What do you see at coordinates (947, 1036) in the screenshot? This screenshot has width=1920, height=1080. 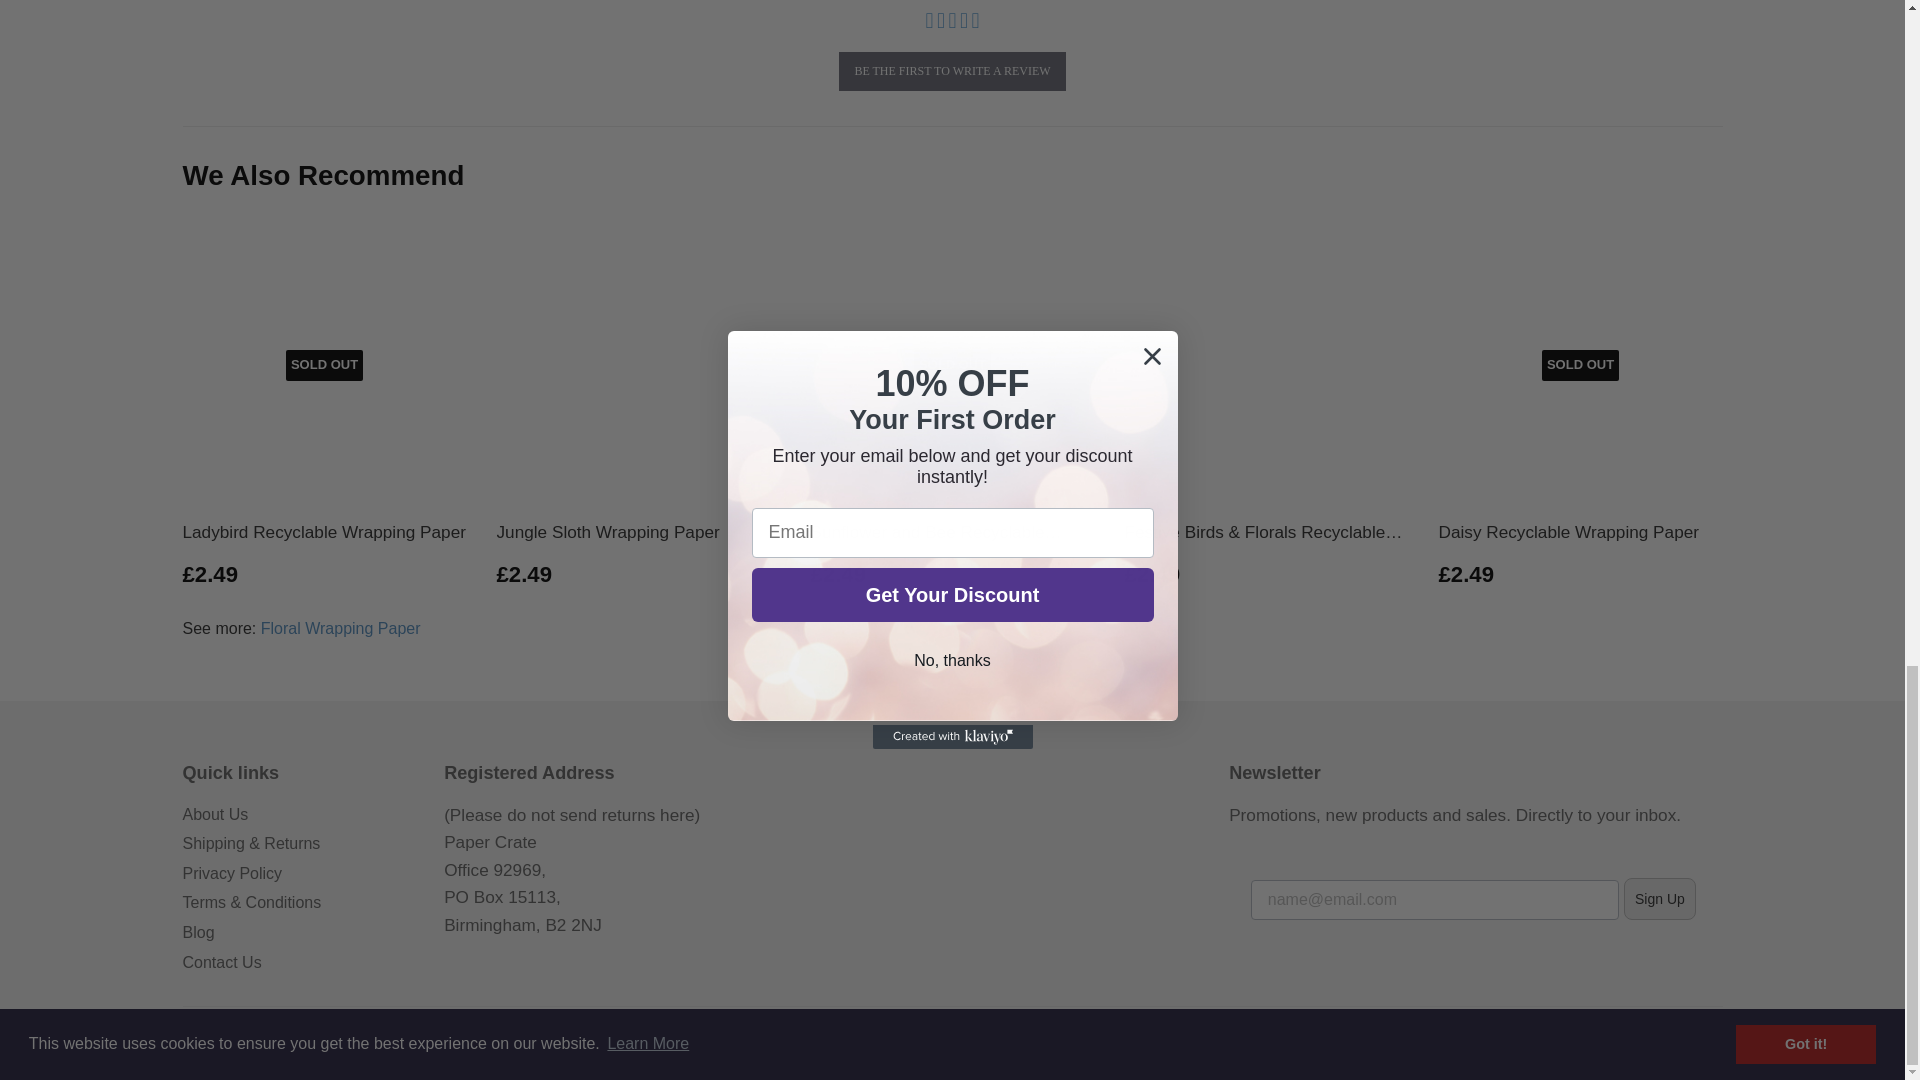 I see `Paper Crate on Pinterest` at bounding box center [947, 1036].